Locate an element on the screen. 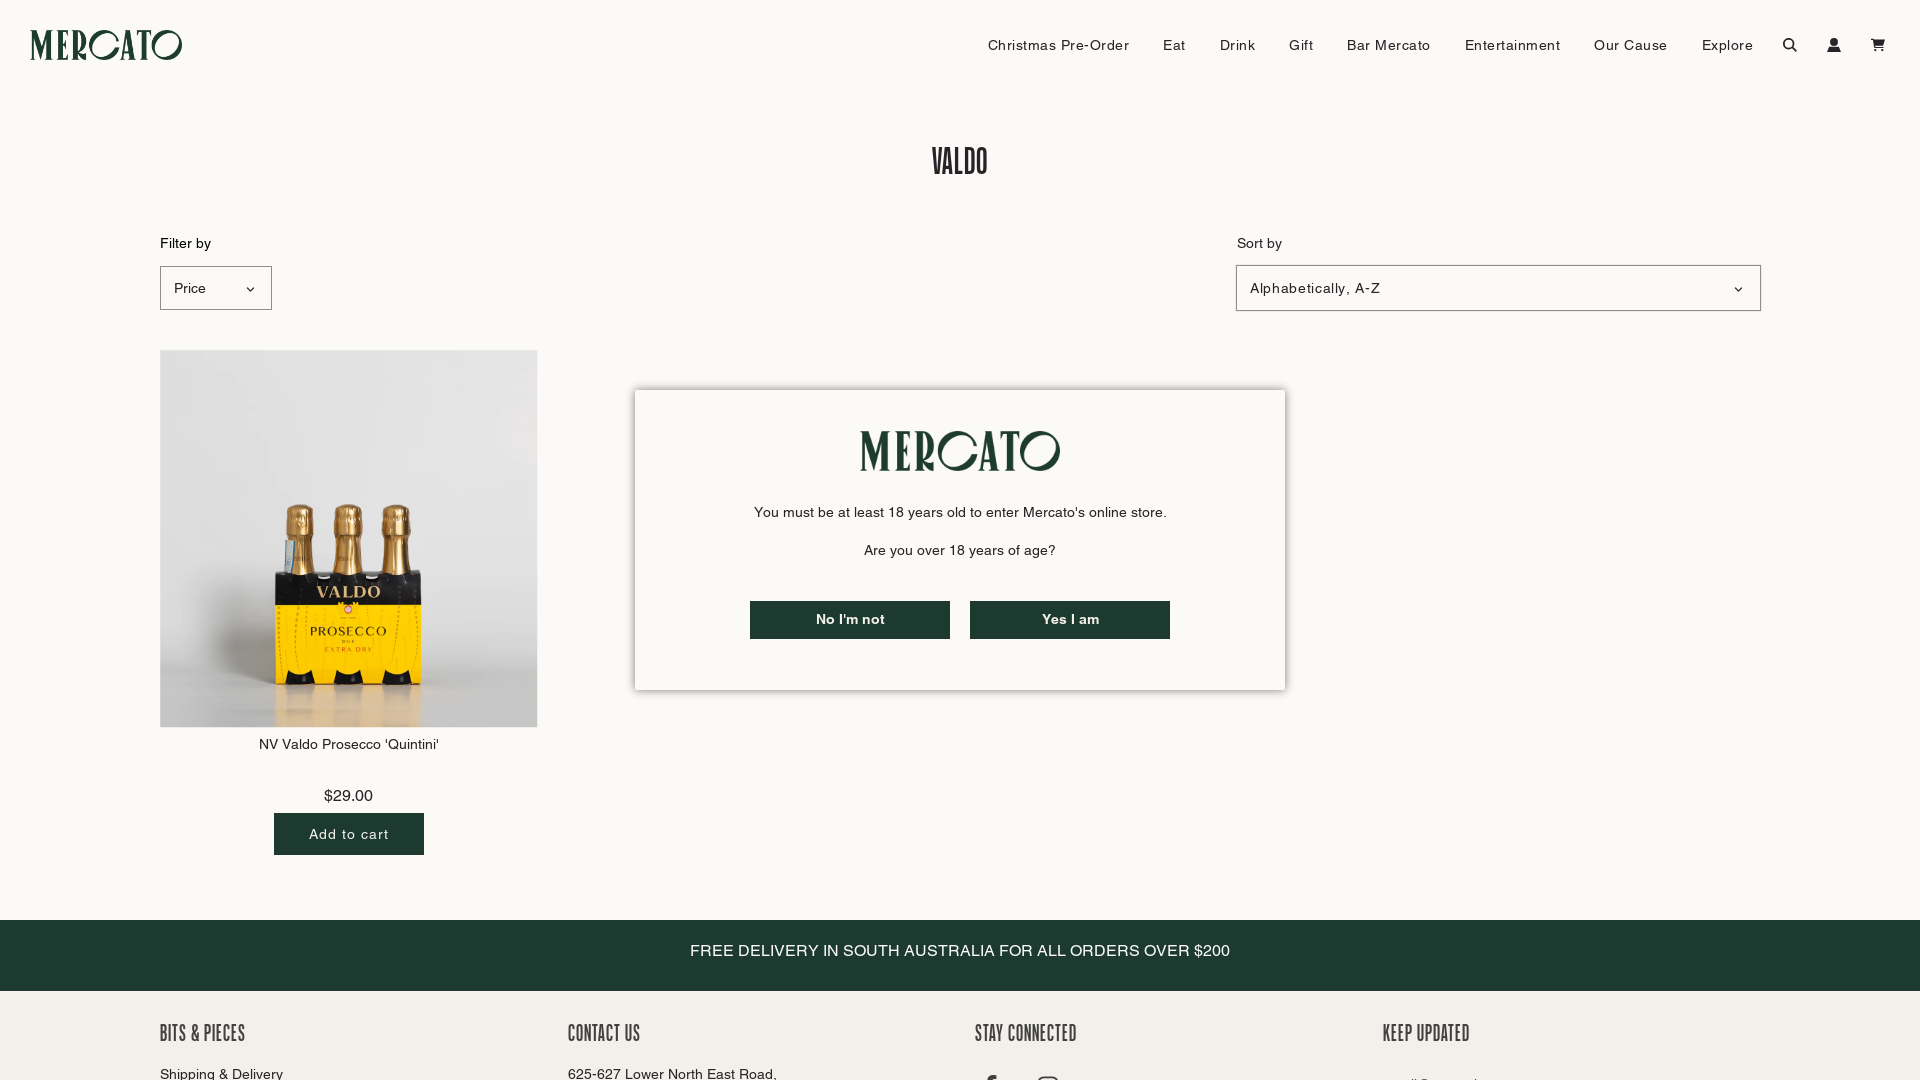  Drink is located at coordinates (1237, 45).